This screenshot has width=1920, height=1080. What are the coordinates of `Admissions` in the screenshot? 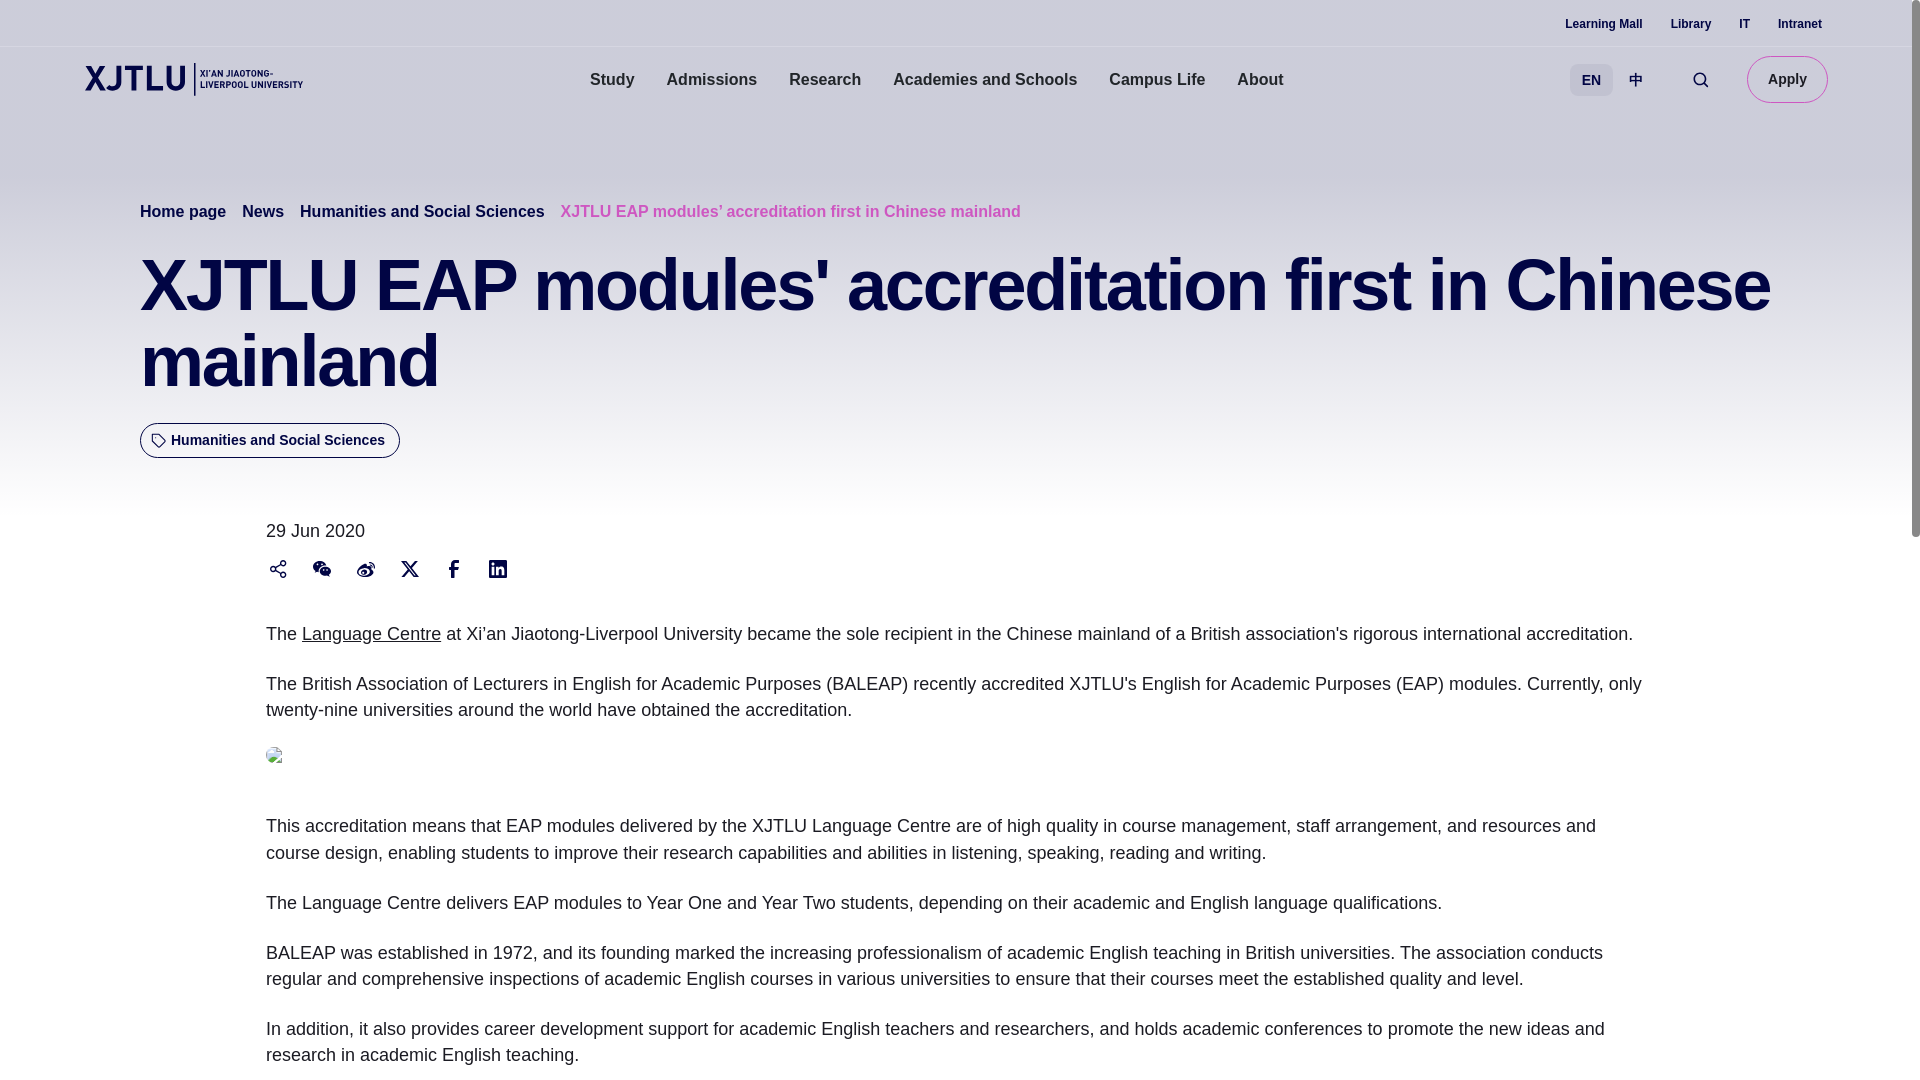 It's located at (712, 80).